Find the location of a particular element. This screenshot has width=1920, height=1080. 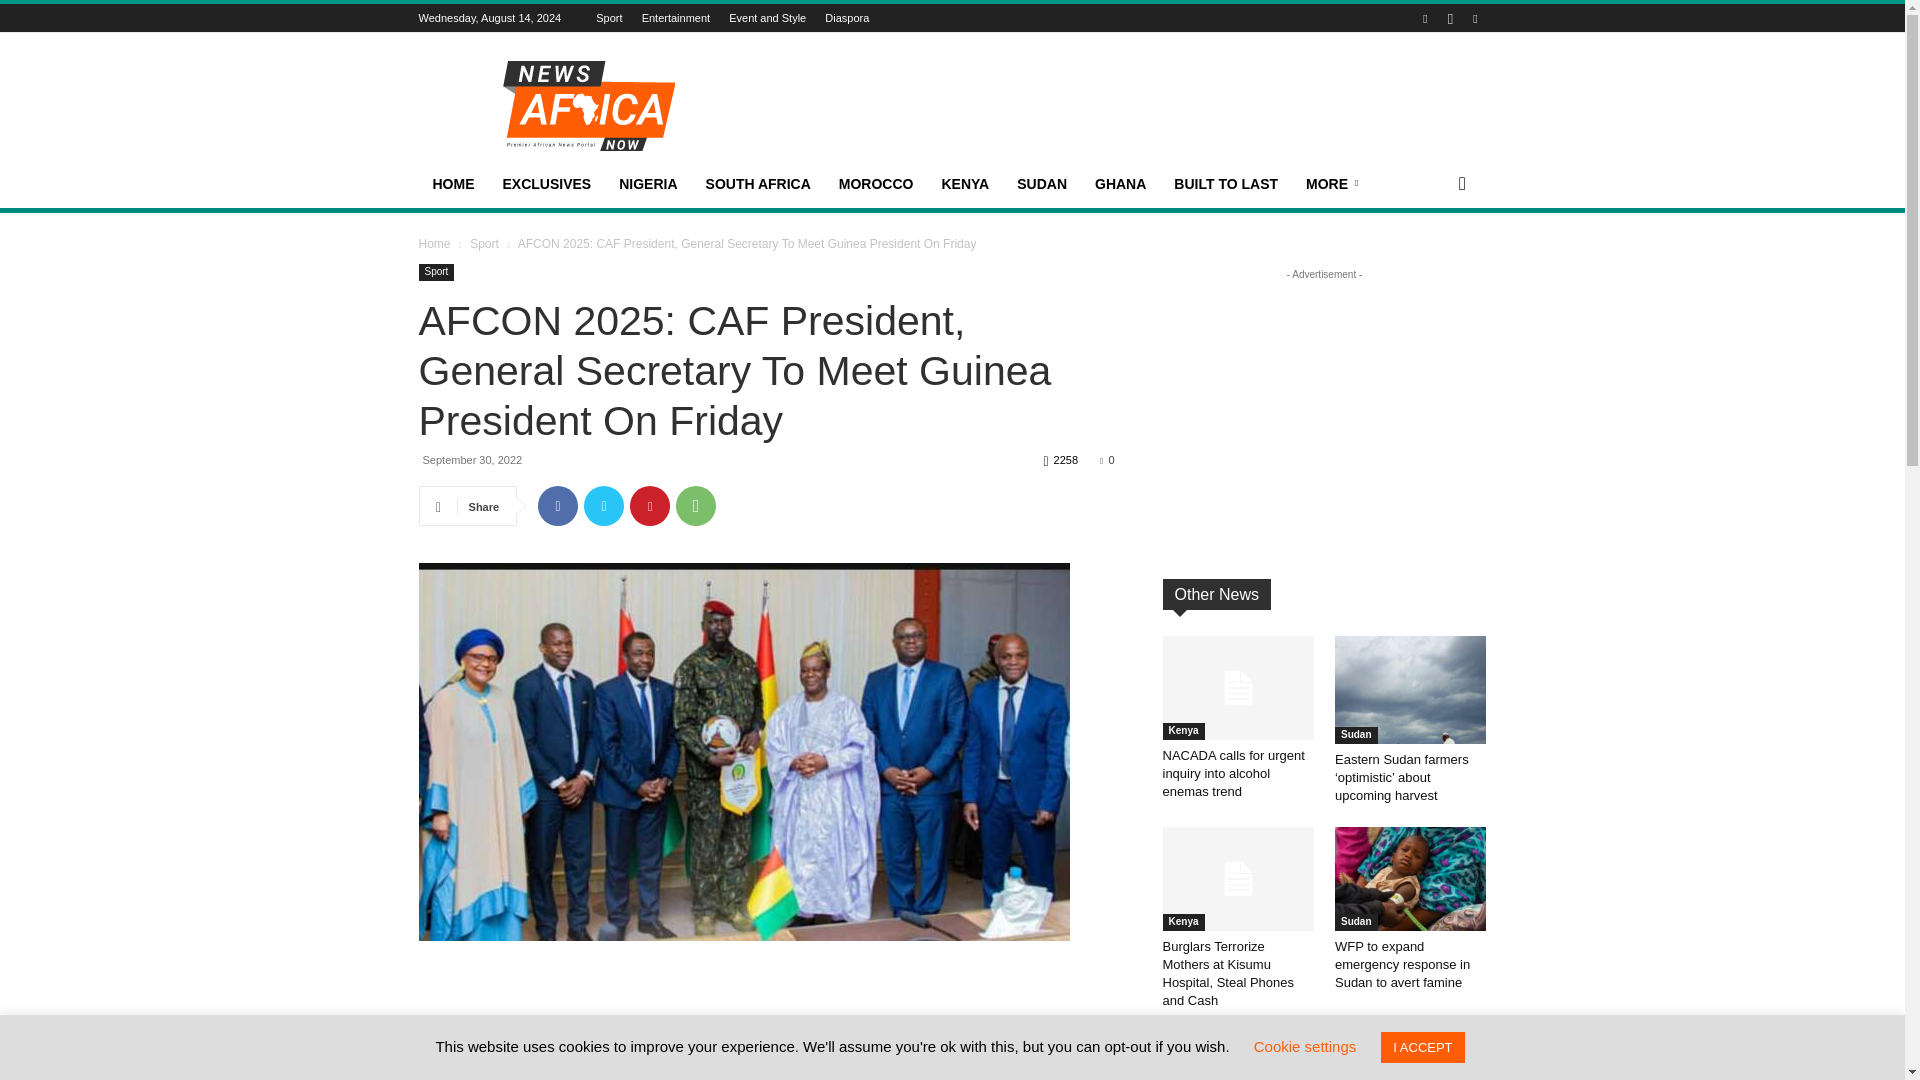

HOME is located at coordinates (452, 184).